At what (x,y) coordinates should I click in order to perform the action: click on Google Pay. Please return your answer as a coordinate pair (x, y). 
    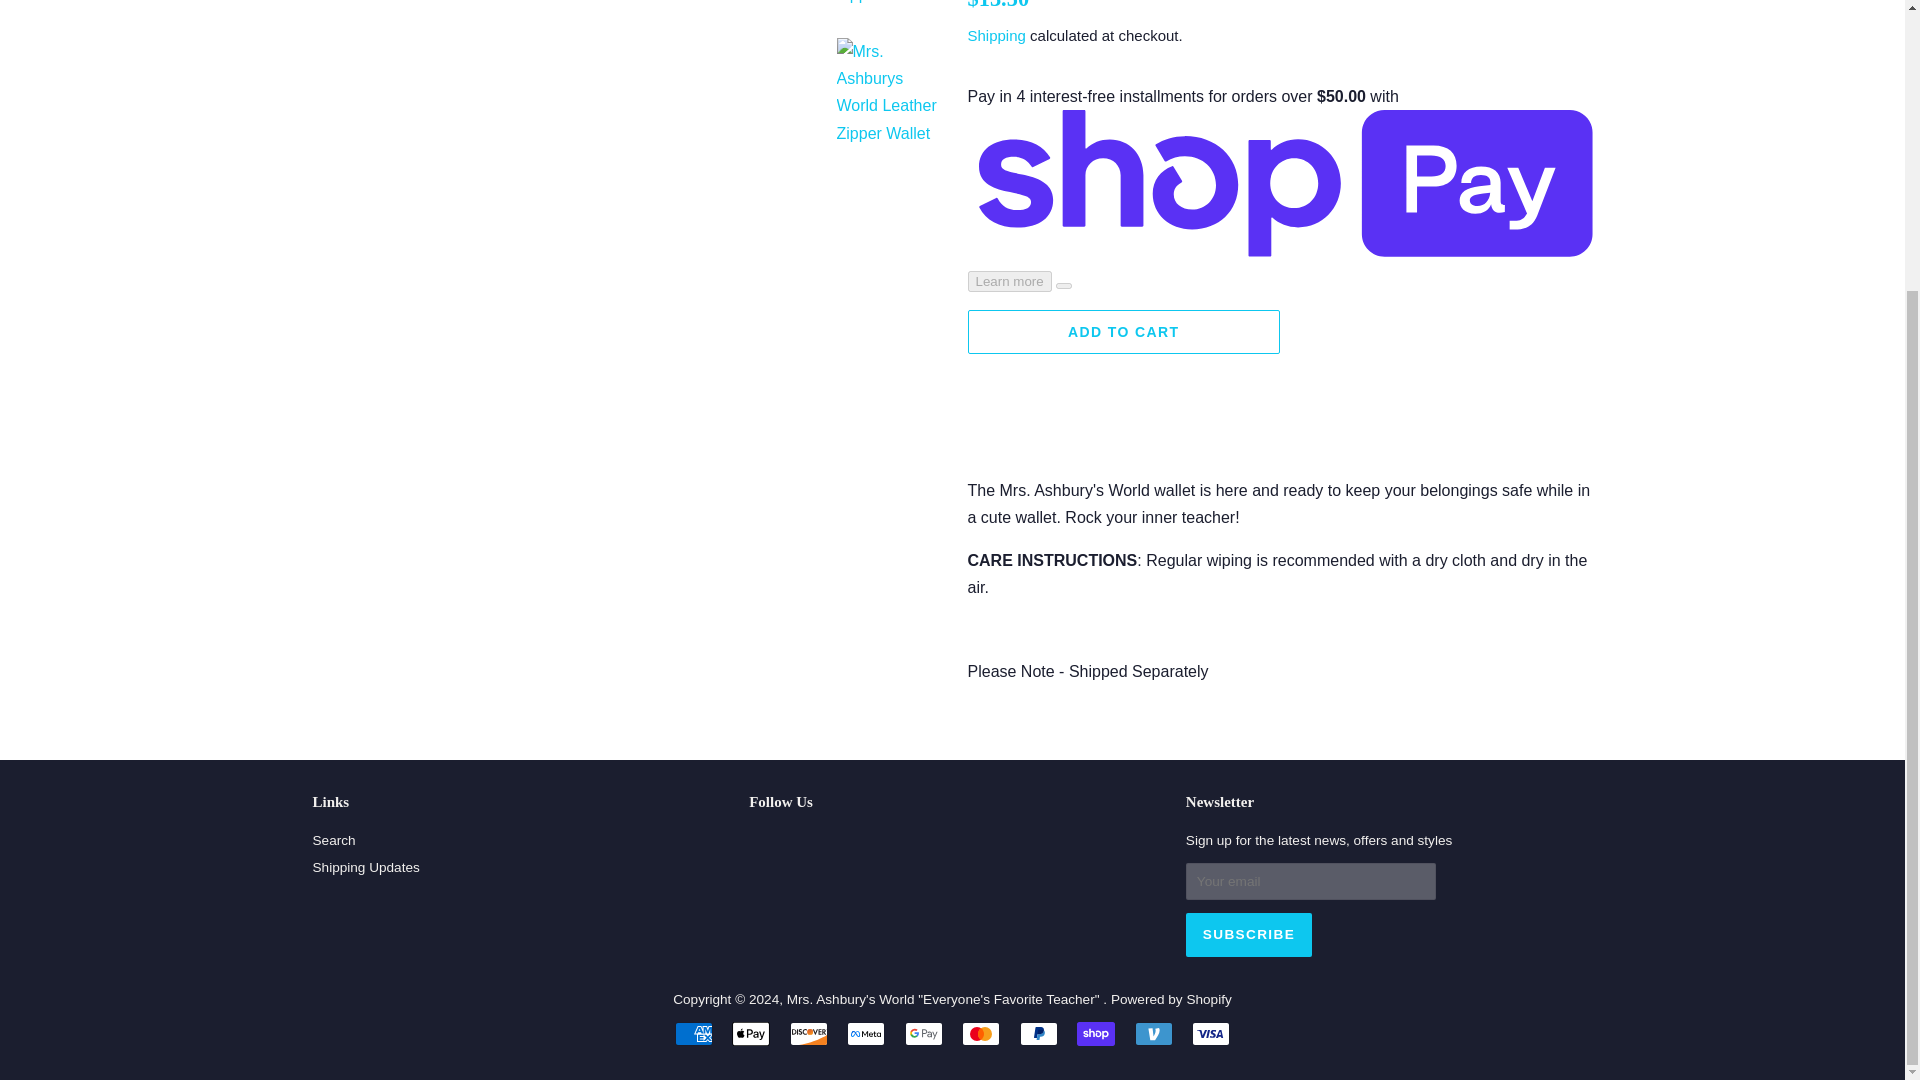
    Looking at the image, I should click on (923, 1034).